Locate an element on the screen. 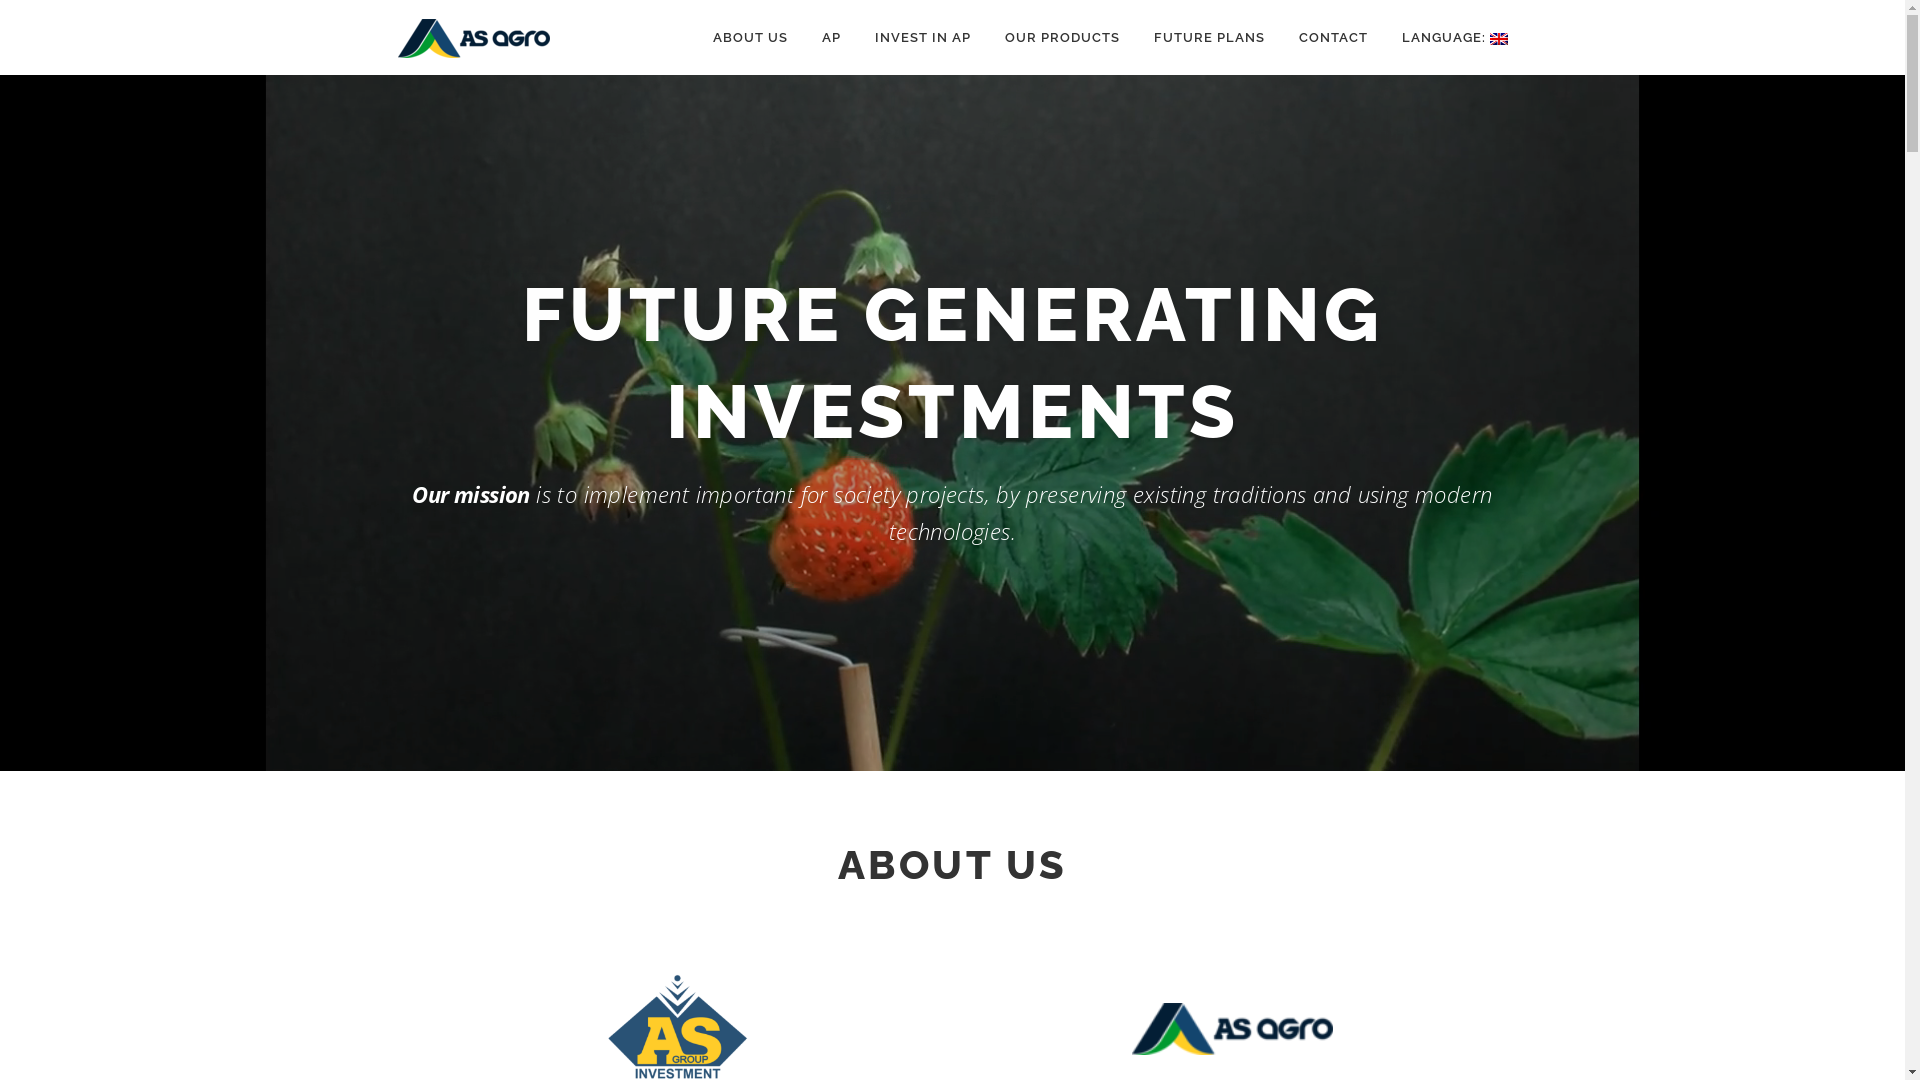  AP is located at coordinates (830, 38).